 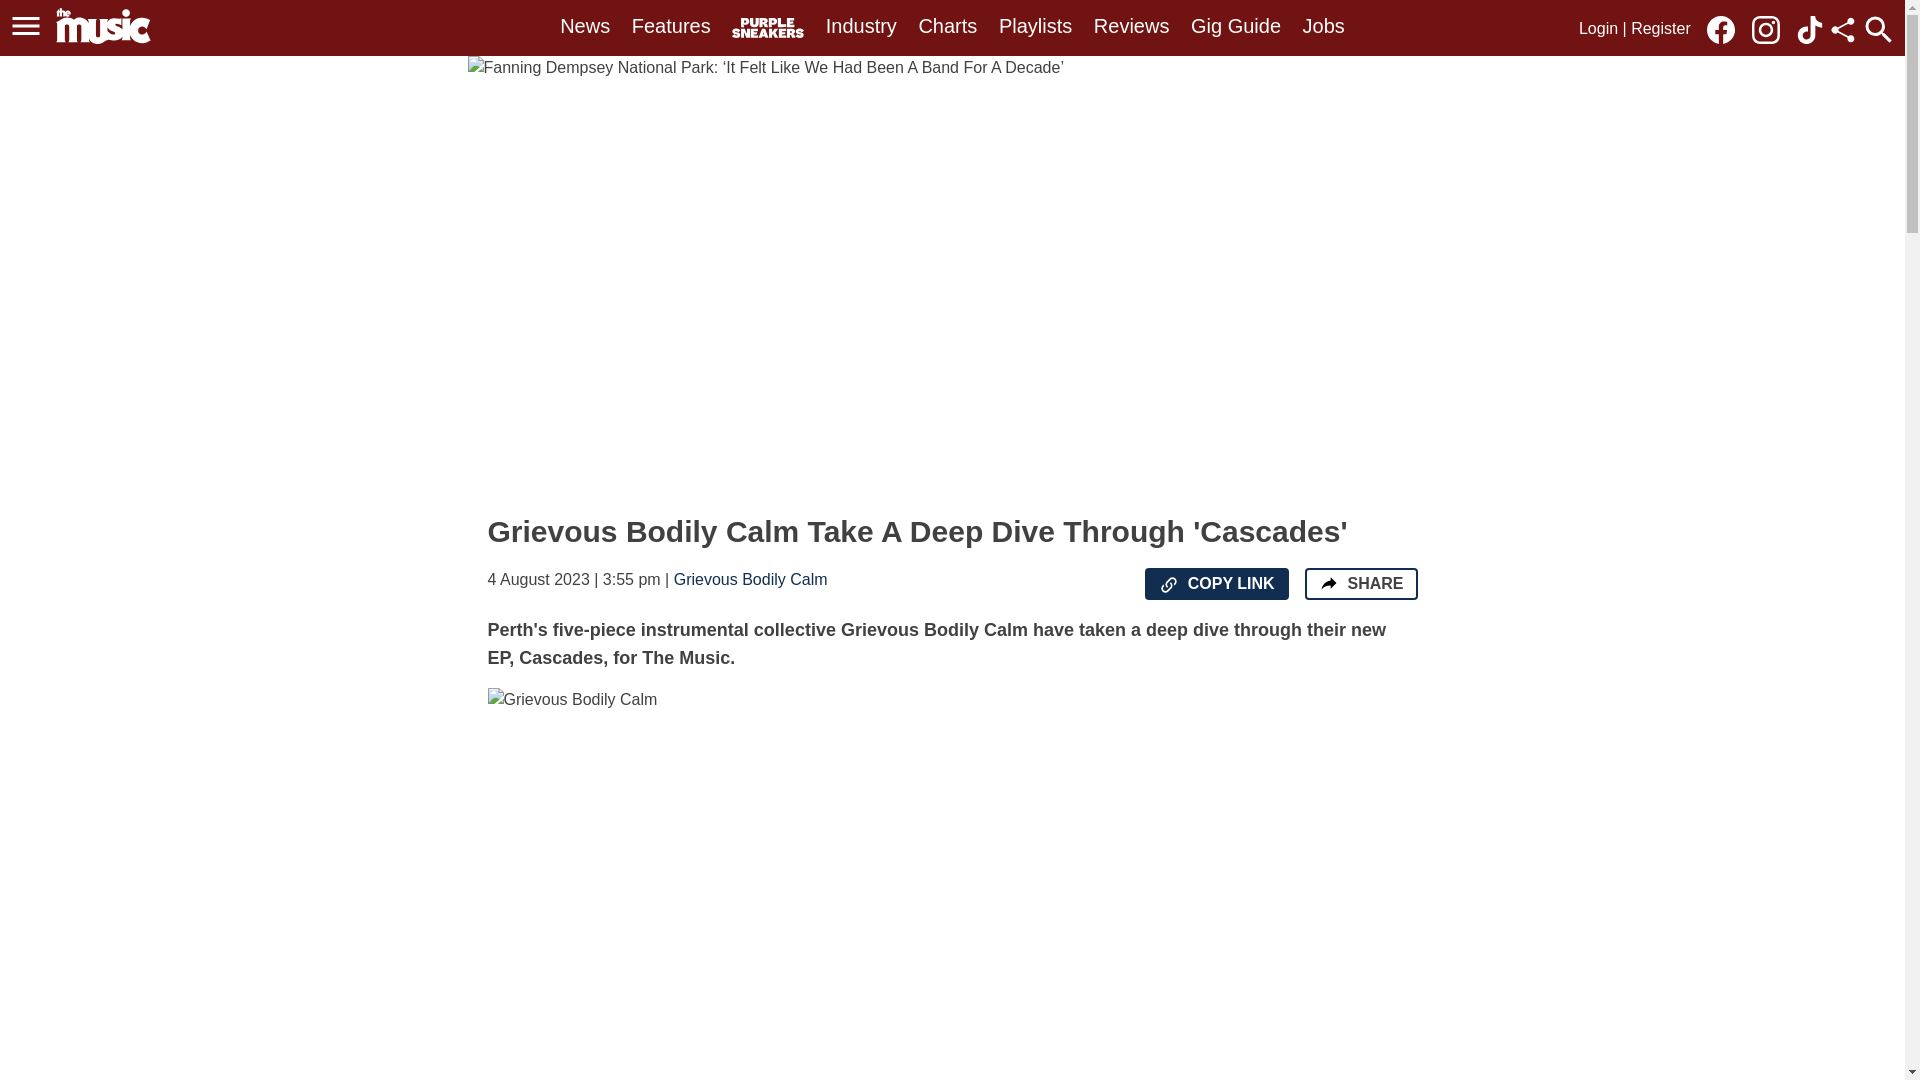 What do you see at coordinates (1235, 26) in the screenshot?
I see `Gig Guide` at bounding box center [1235, 26].